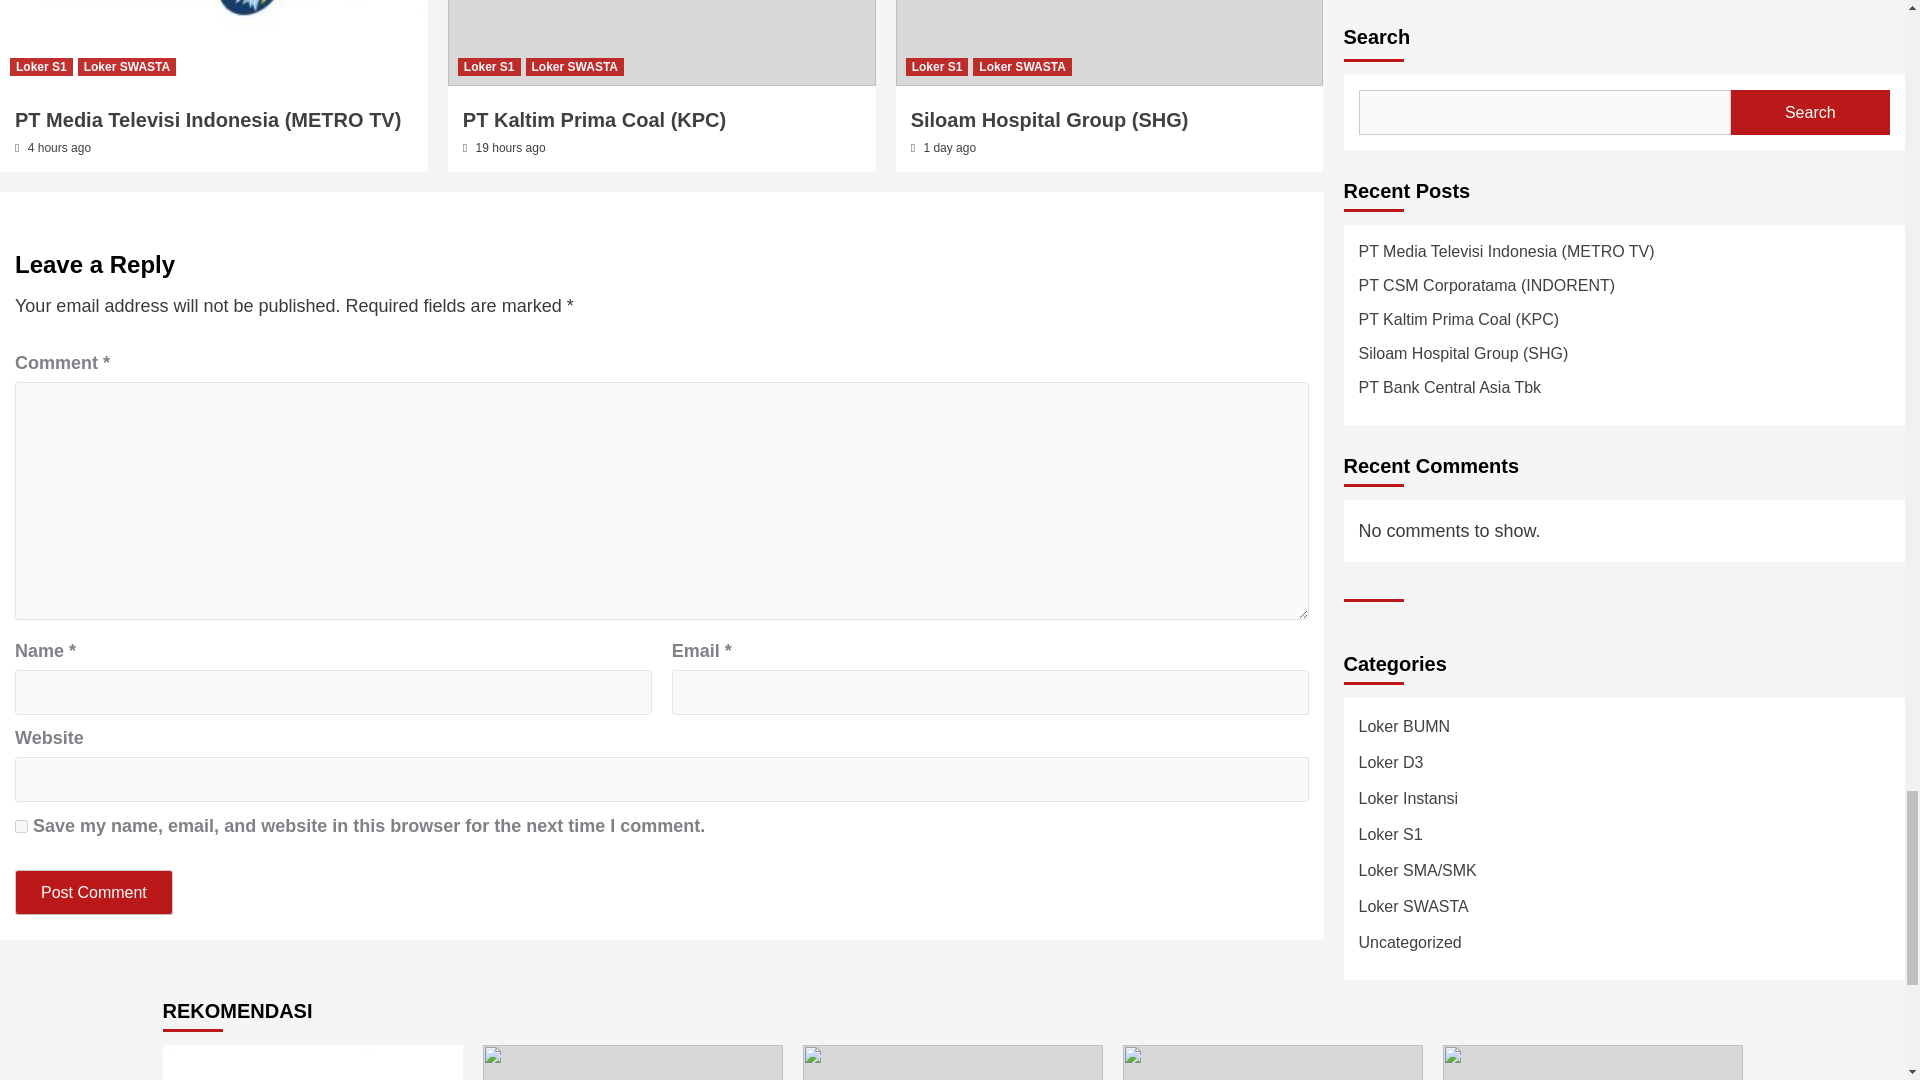  What do you see at coordinates (22, 826) in the screenshot?
I see `yes` at bounding box center [22, 826].